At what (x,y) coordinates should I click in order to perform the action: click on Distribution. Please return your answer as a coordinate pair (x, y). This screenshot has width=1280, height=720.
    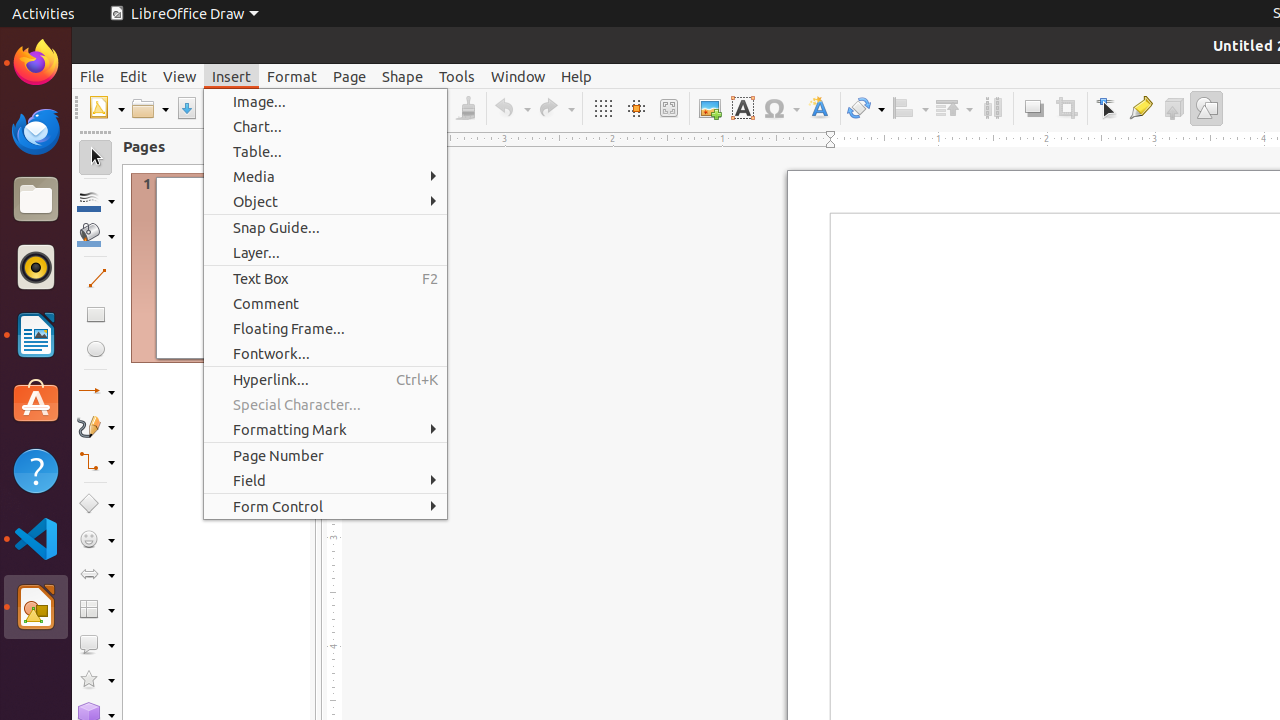
    Looking at the image, I should click on (992, 108).